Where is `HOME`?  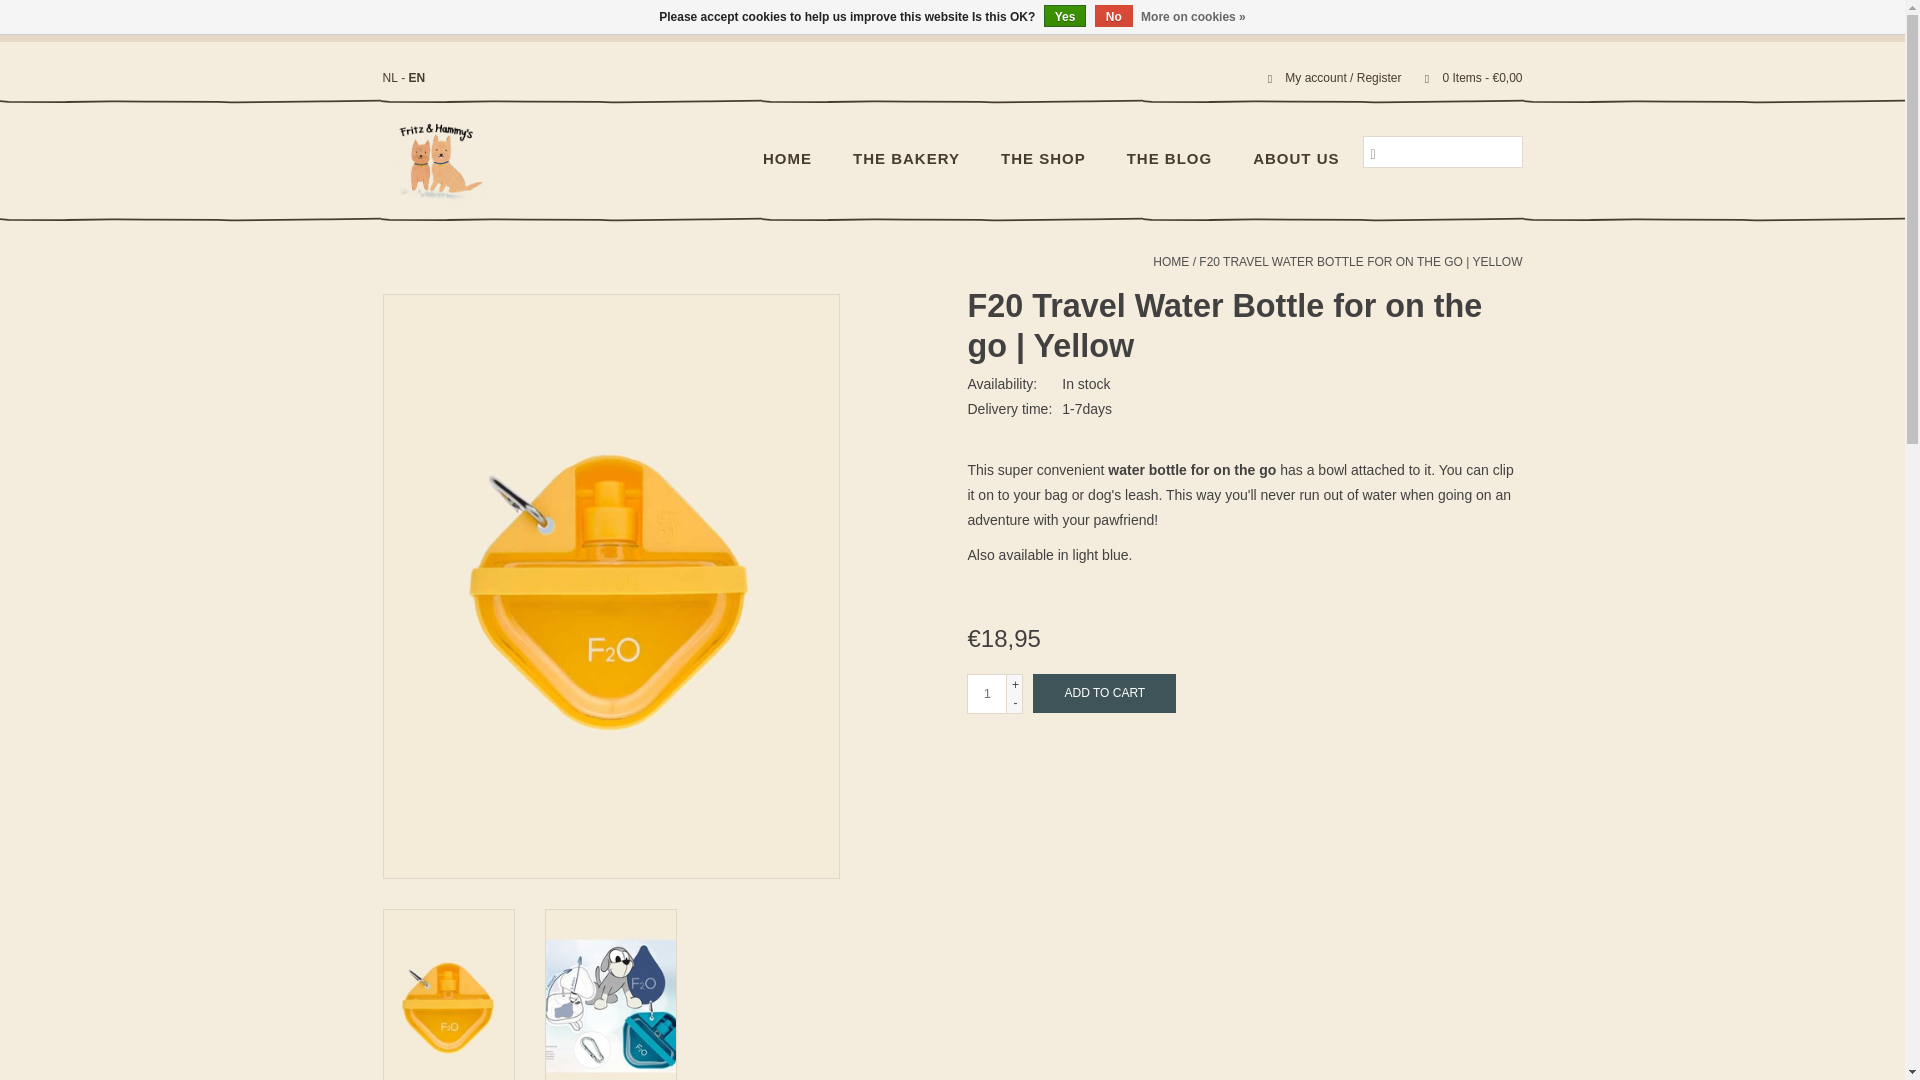
HOME is located at coordinates (788, 159).